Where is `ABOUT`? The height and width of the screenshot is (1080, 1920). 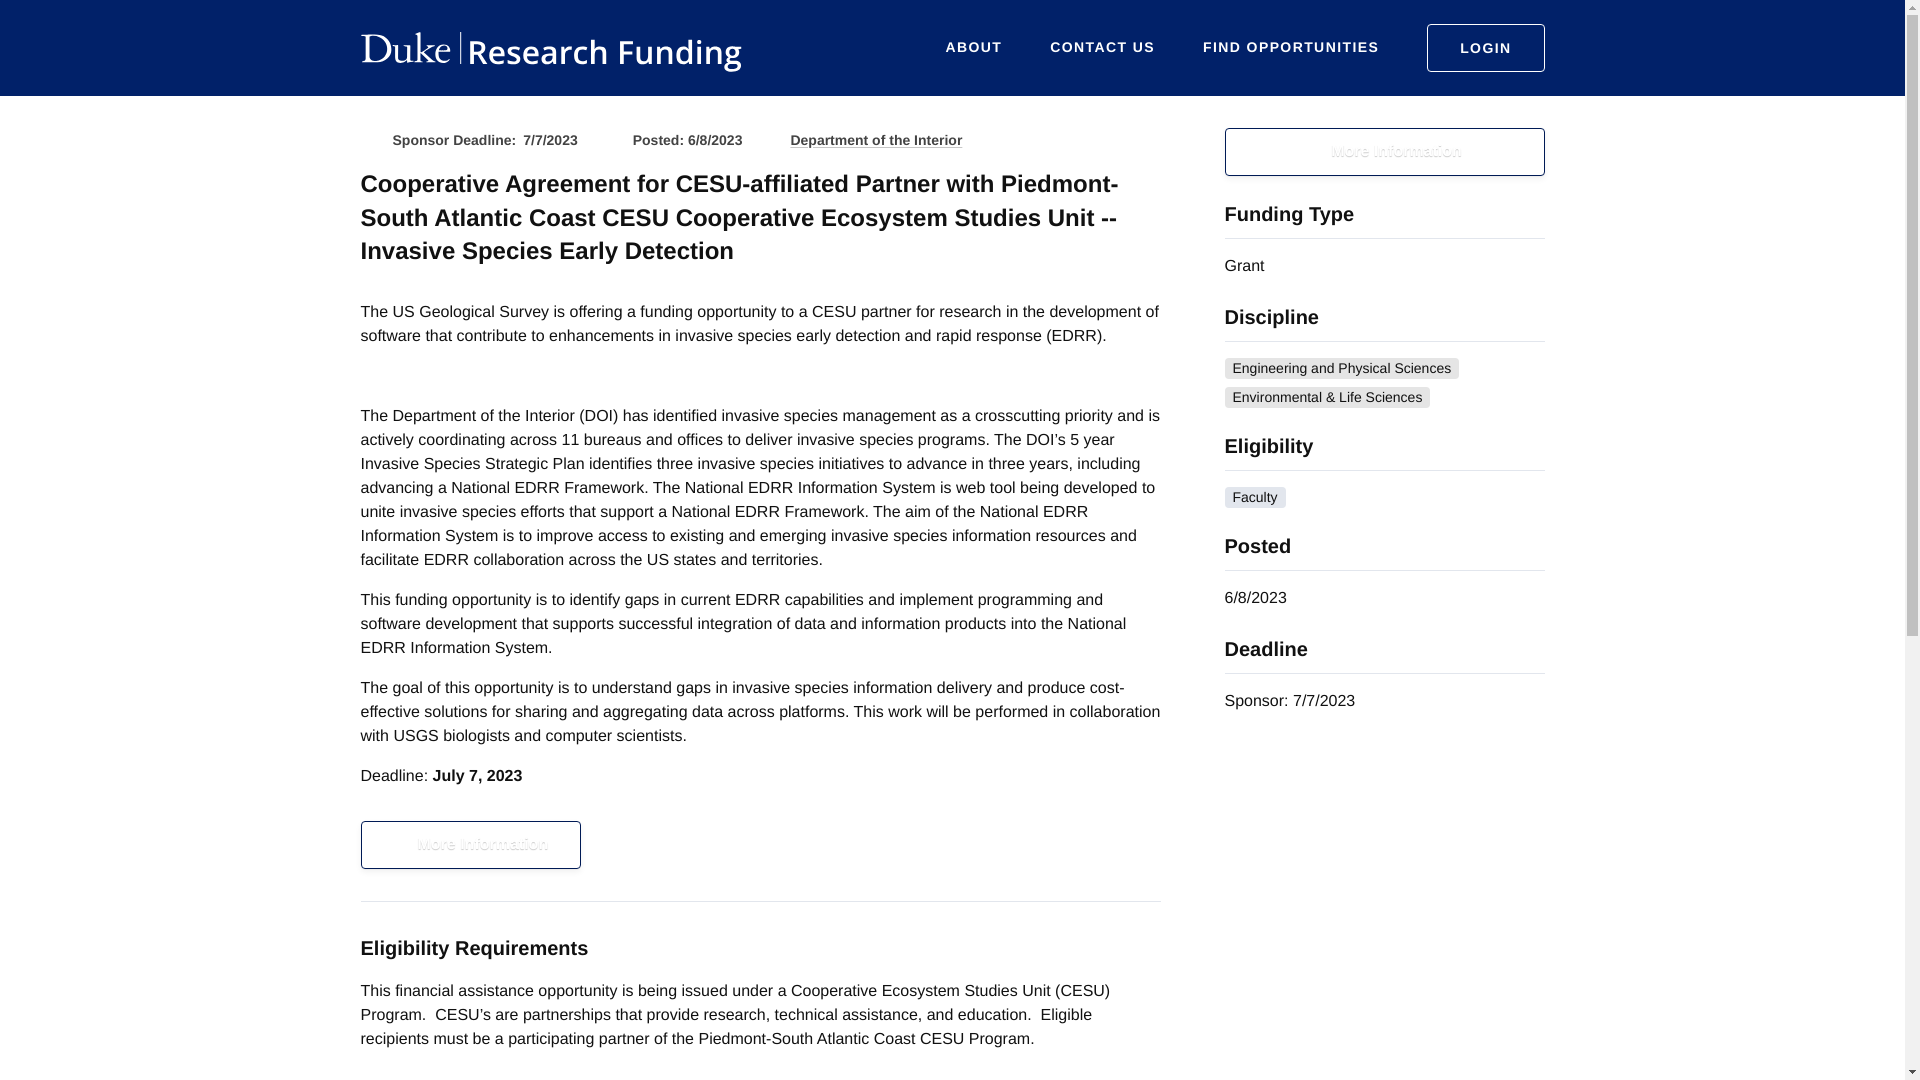
ABOUT is located at coordinates (974, 47).